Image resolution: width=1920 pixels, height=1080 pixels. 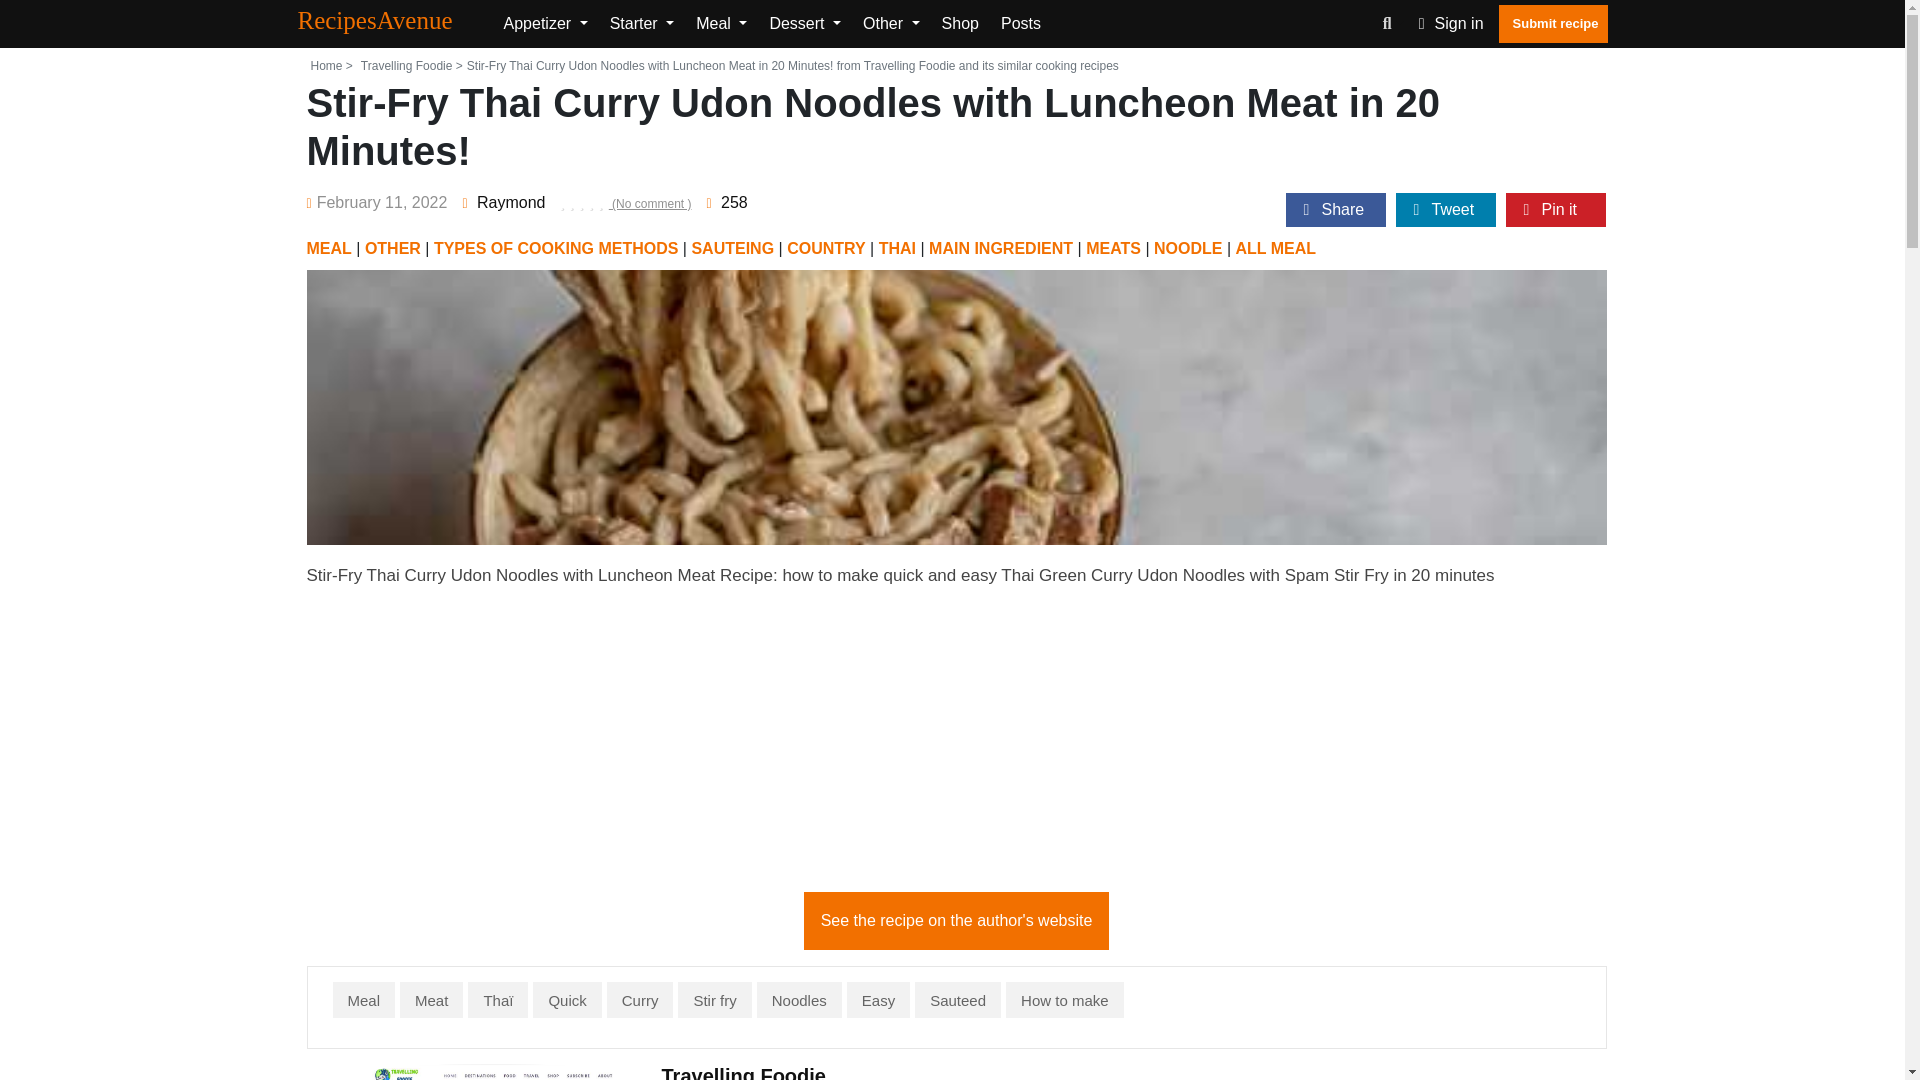 What do you see at coordinates (545, 24) in the screenshot?
I see `Appetizer` at bounding box center [545, 24].